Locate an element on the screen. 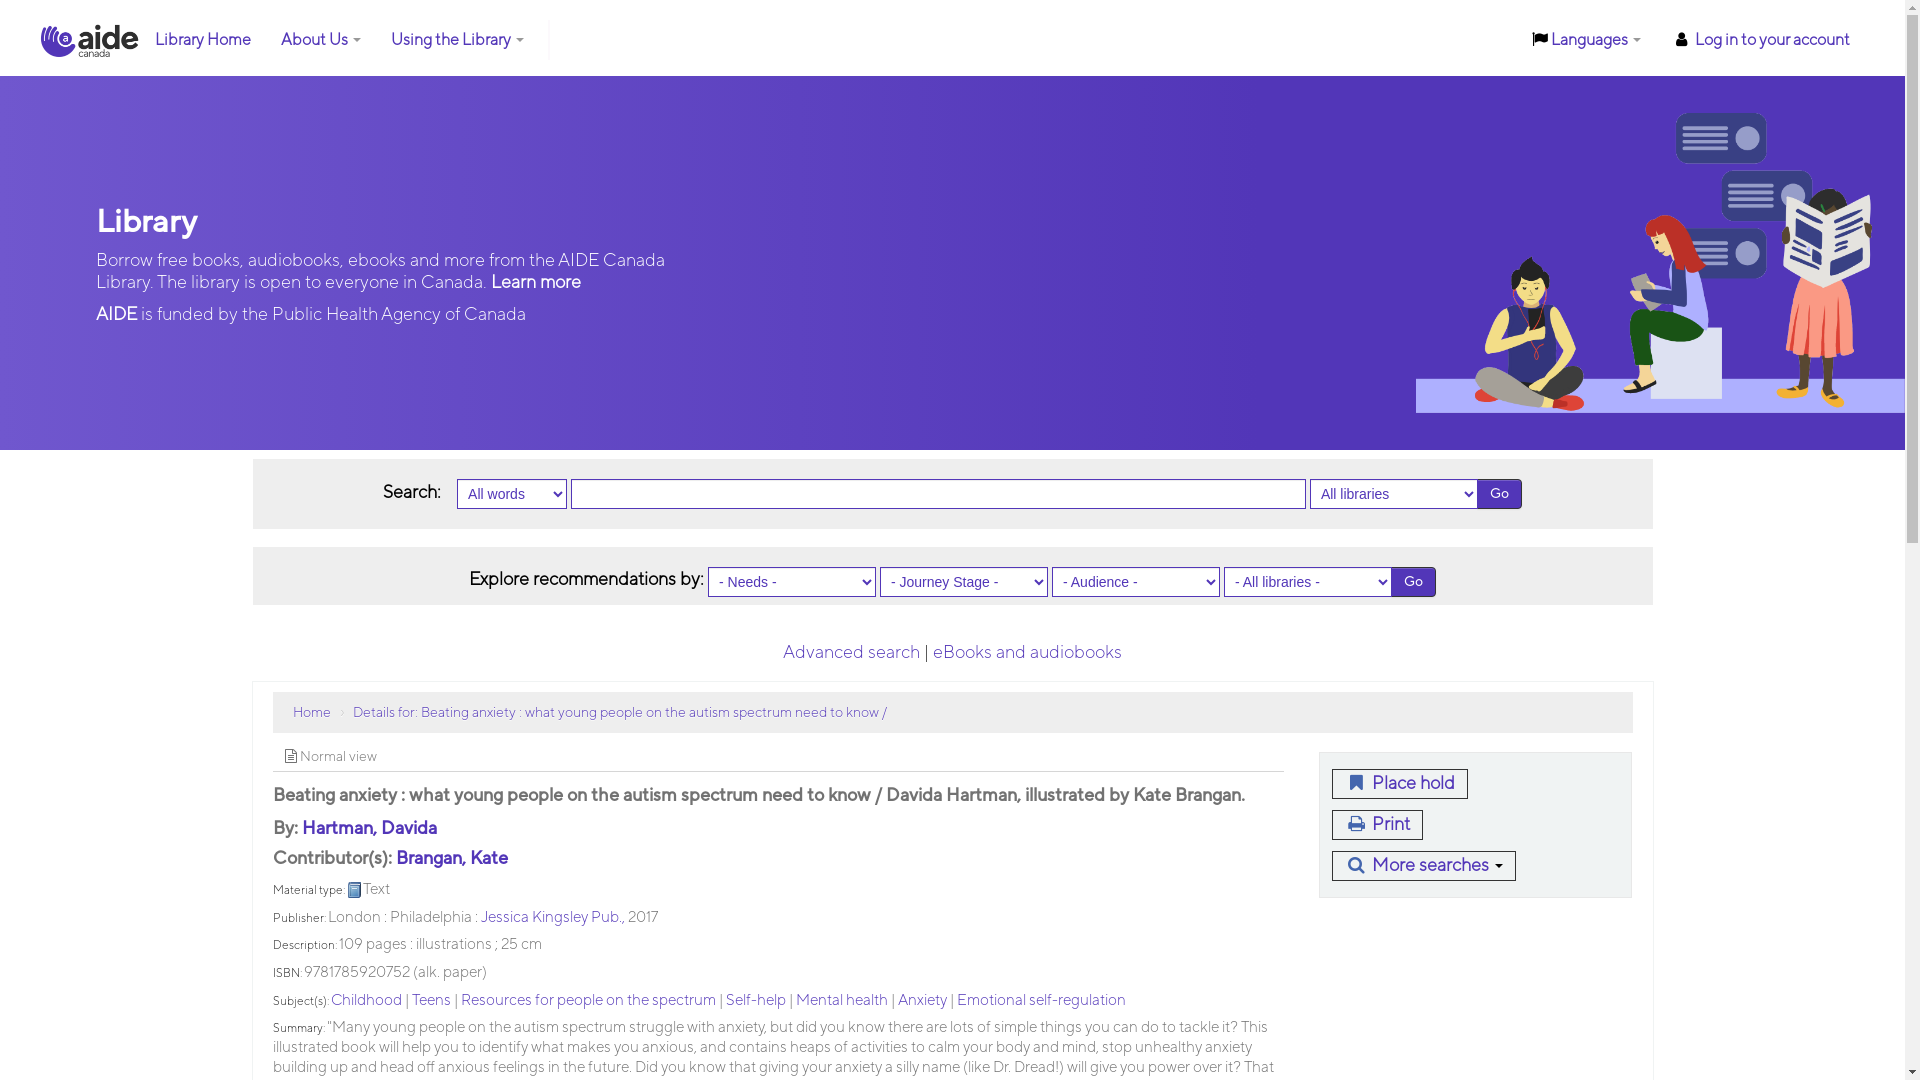 Image resolution: width=1920 pixels, height=1080 pixels. Anxiety is located at coordinates (922, 1000).